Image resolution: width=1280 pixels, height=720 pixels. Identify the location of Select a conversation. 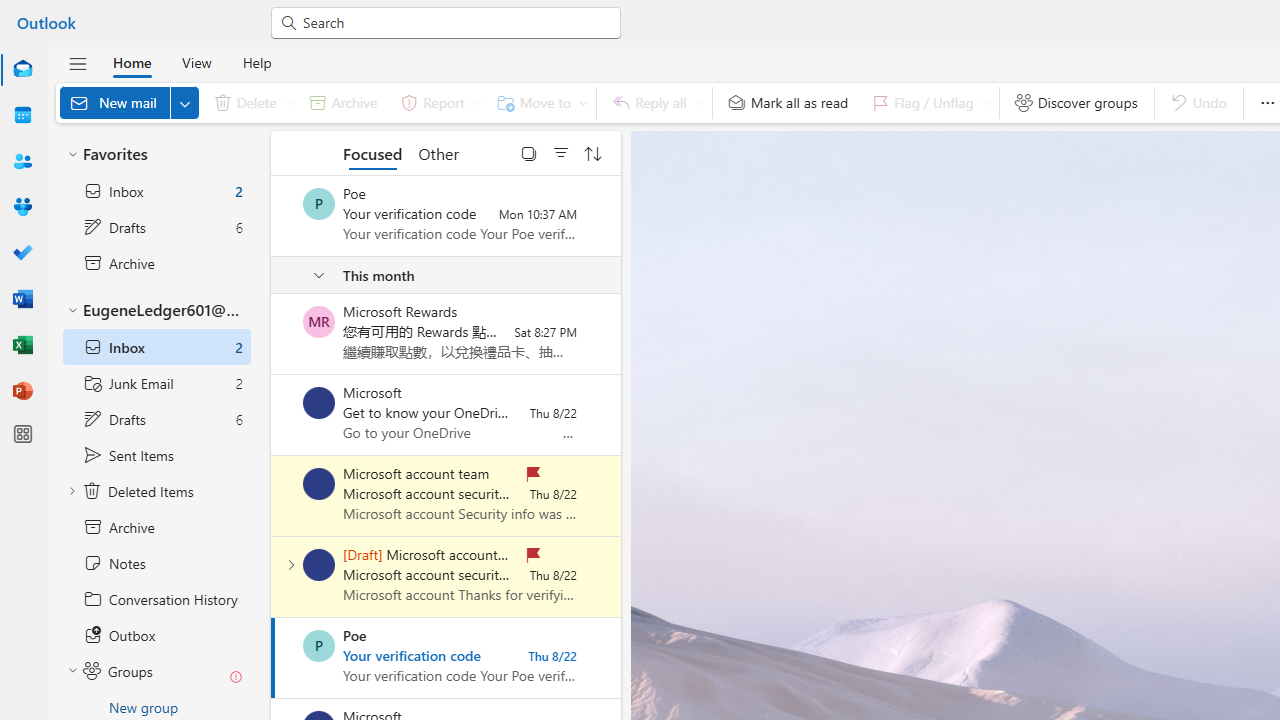
(319, 646).